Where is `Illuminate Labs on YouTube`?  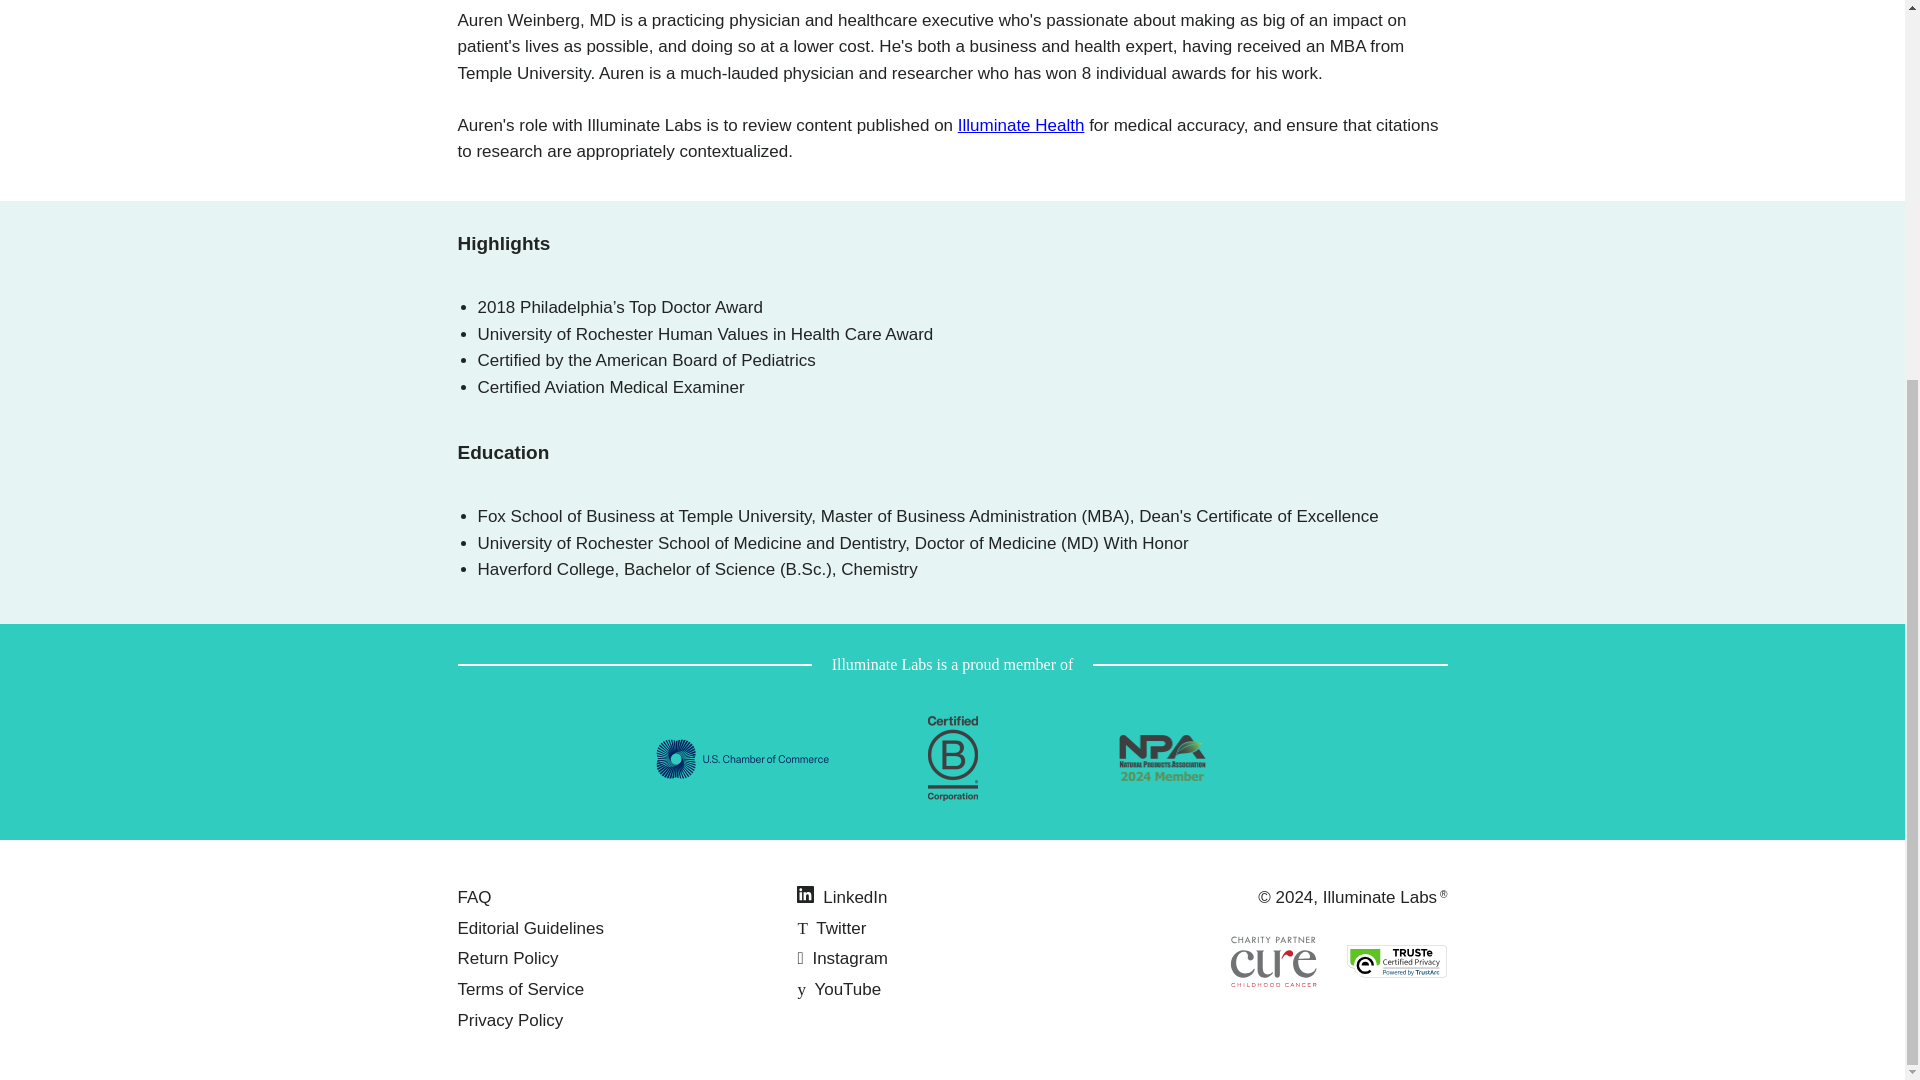
Illuminate Labs on YouTube is located at coordinates (838, 989).